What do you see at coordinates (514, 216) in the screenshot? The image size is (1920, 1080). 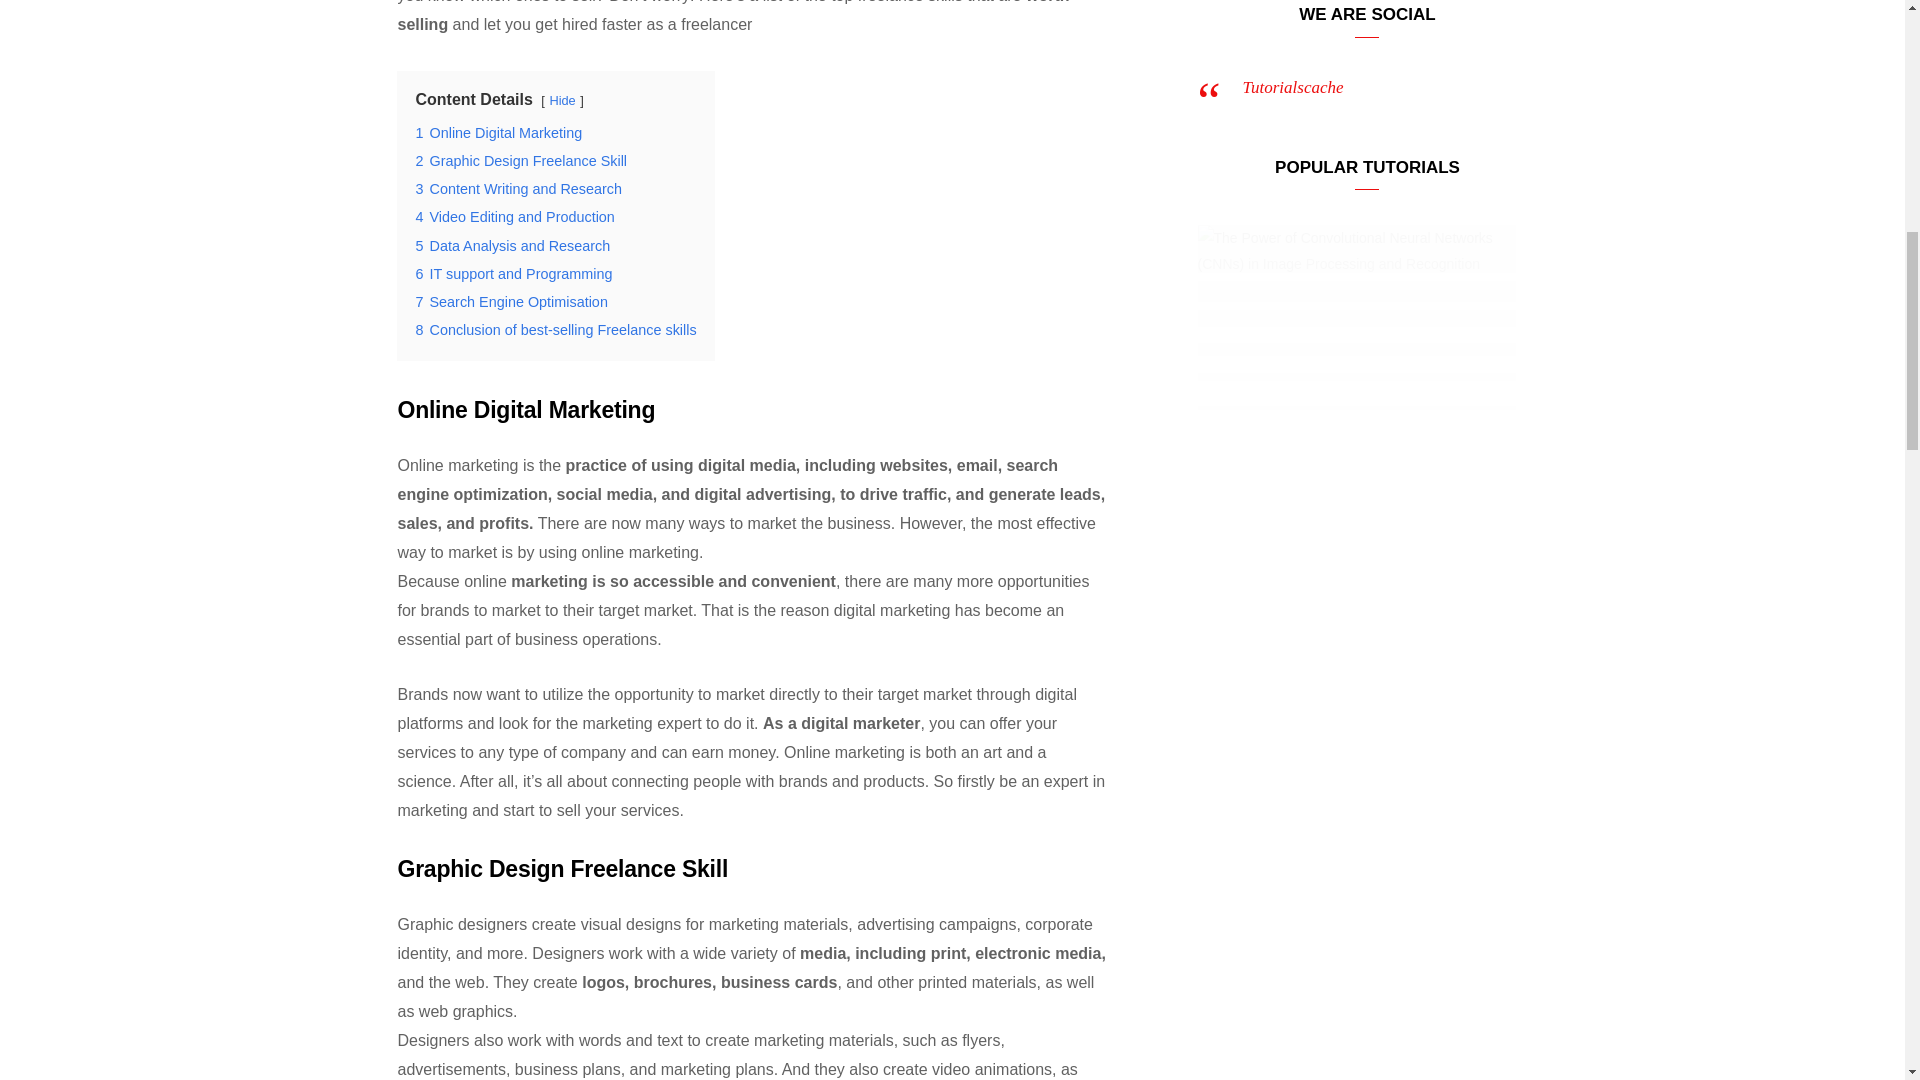 I see `4 Video Editing and Production` at bounding box center [514, 216].